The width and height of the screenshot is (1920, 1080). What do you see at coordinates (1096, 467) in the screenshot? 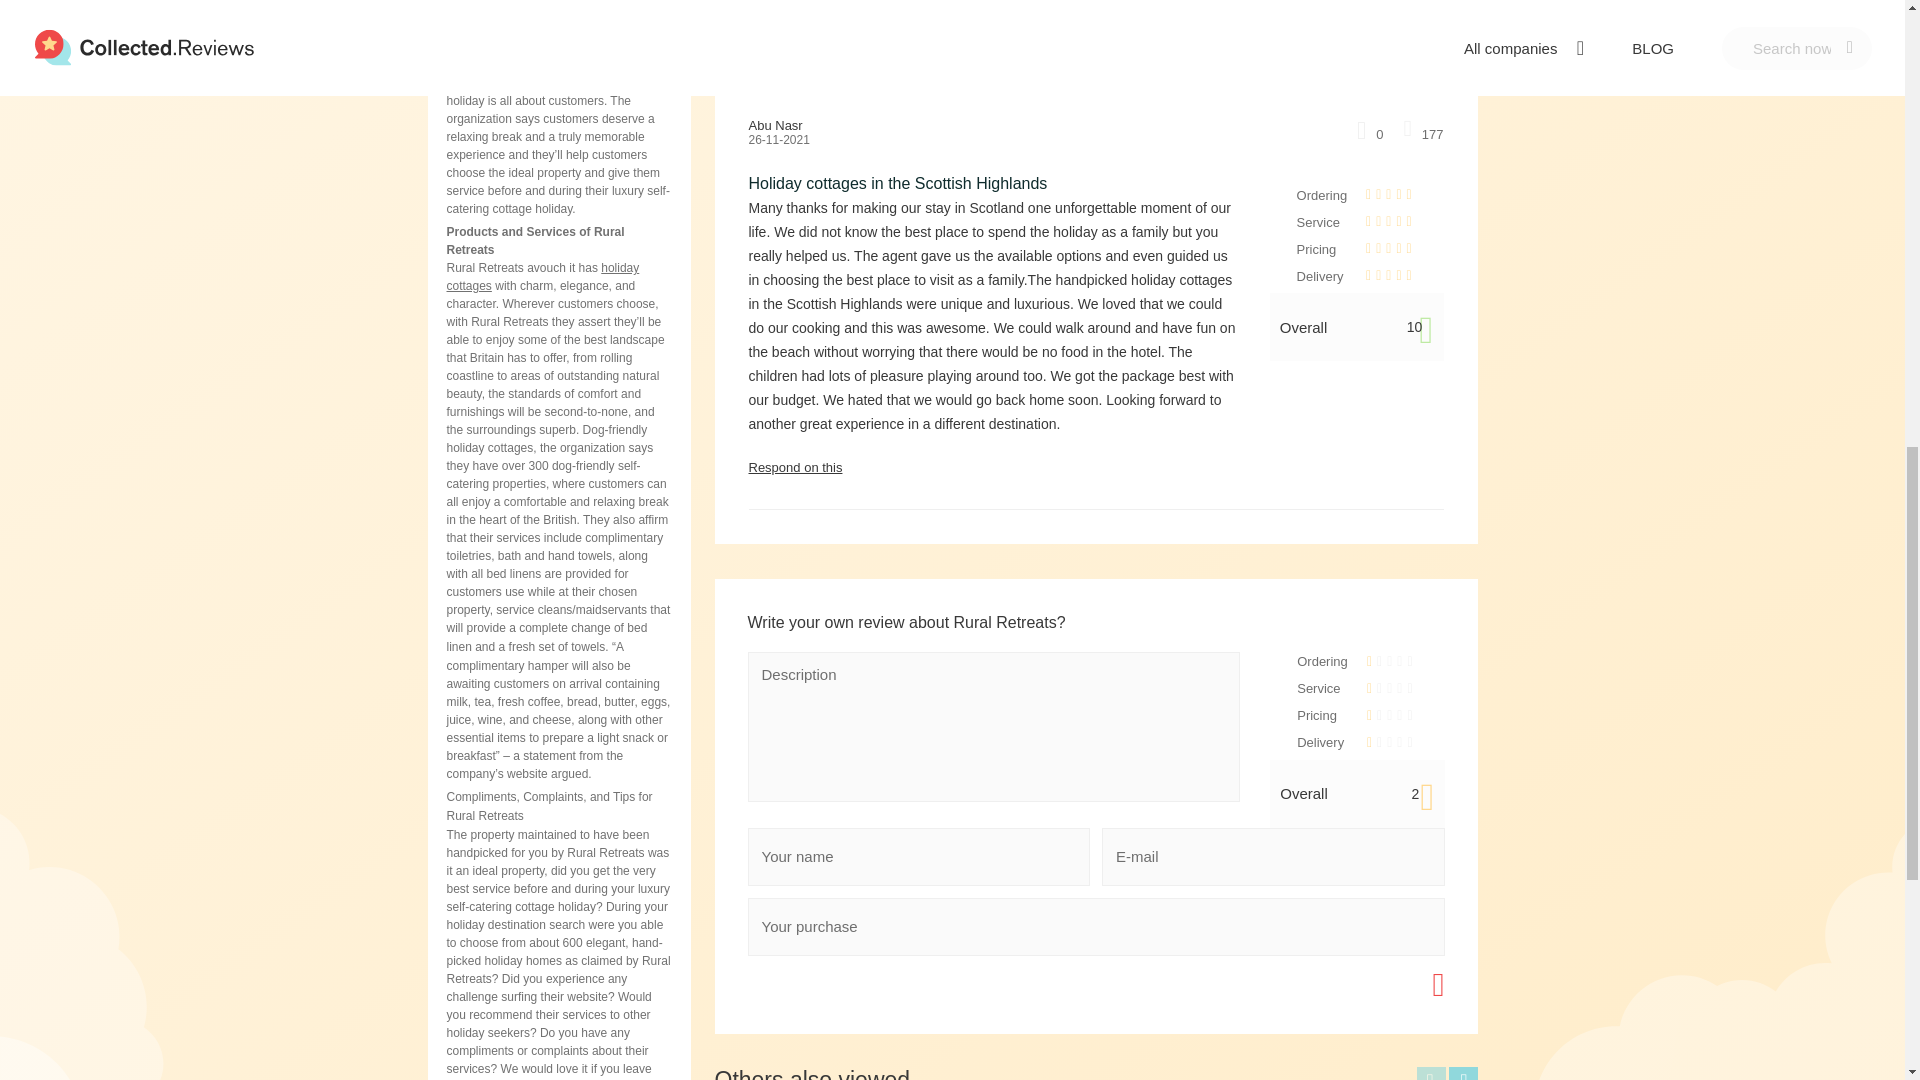
I see `Respond on this` at bounding box center [1096, 467].